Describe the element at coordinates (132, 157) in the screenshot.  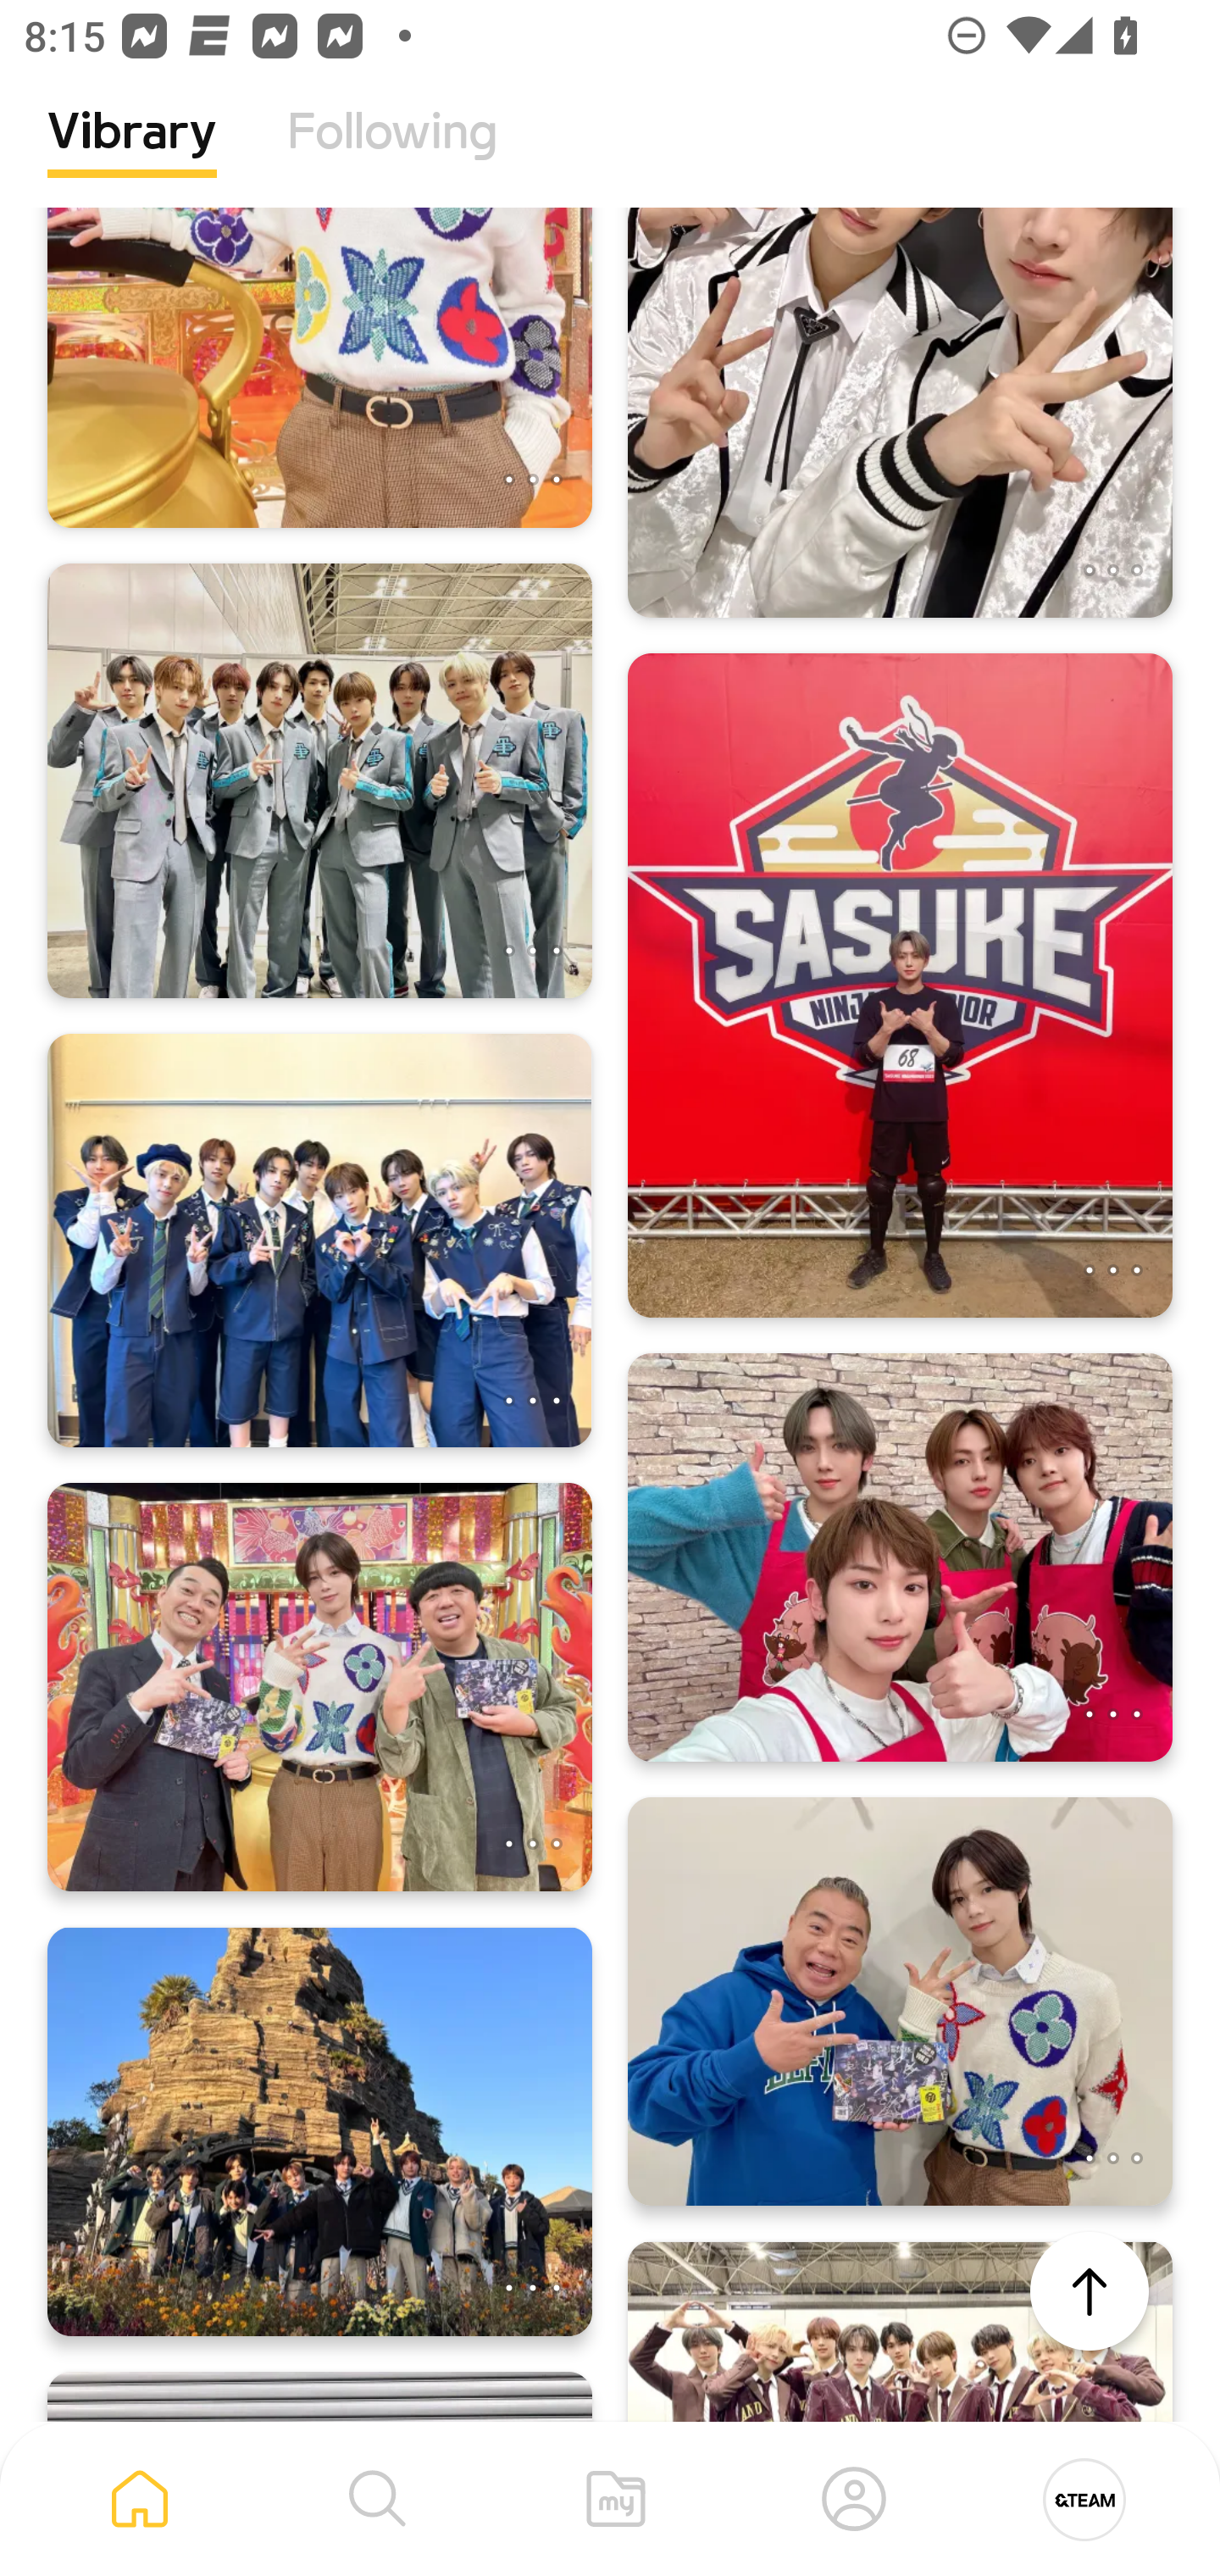
I see `Vibrary` at that location.